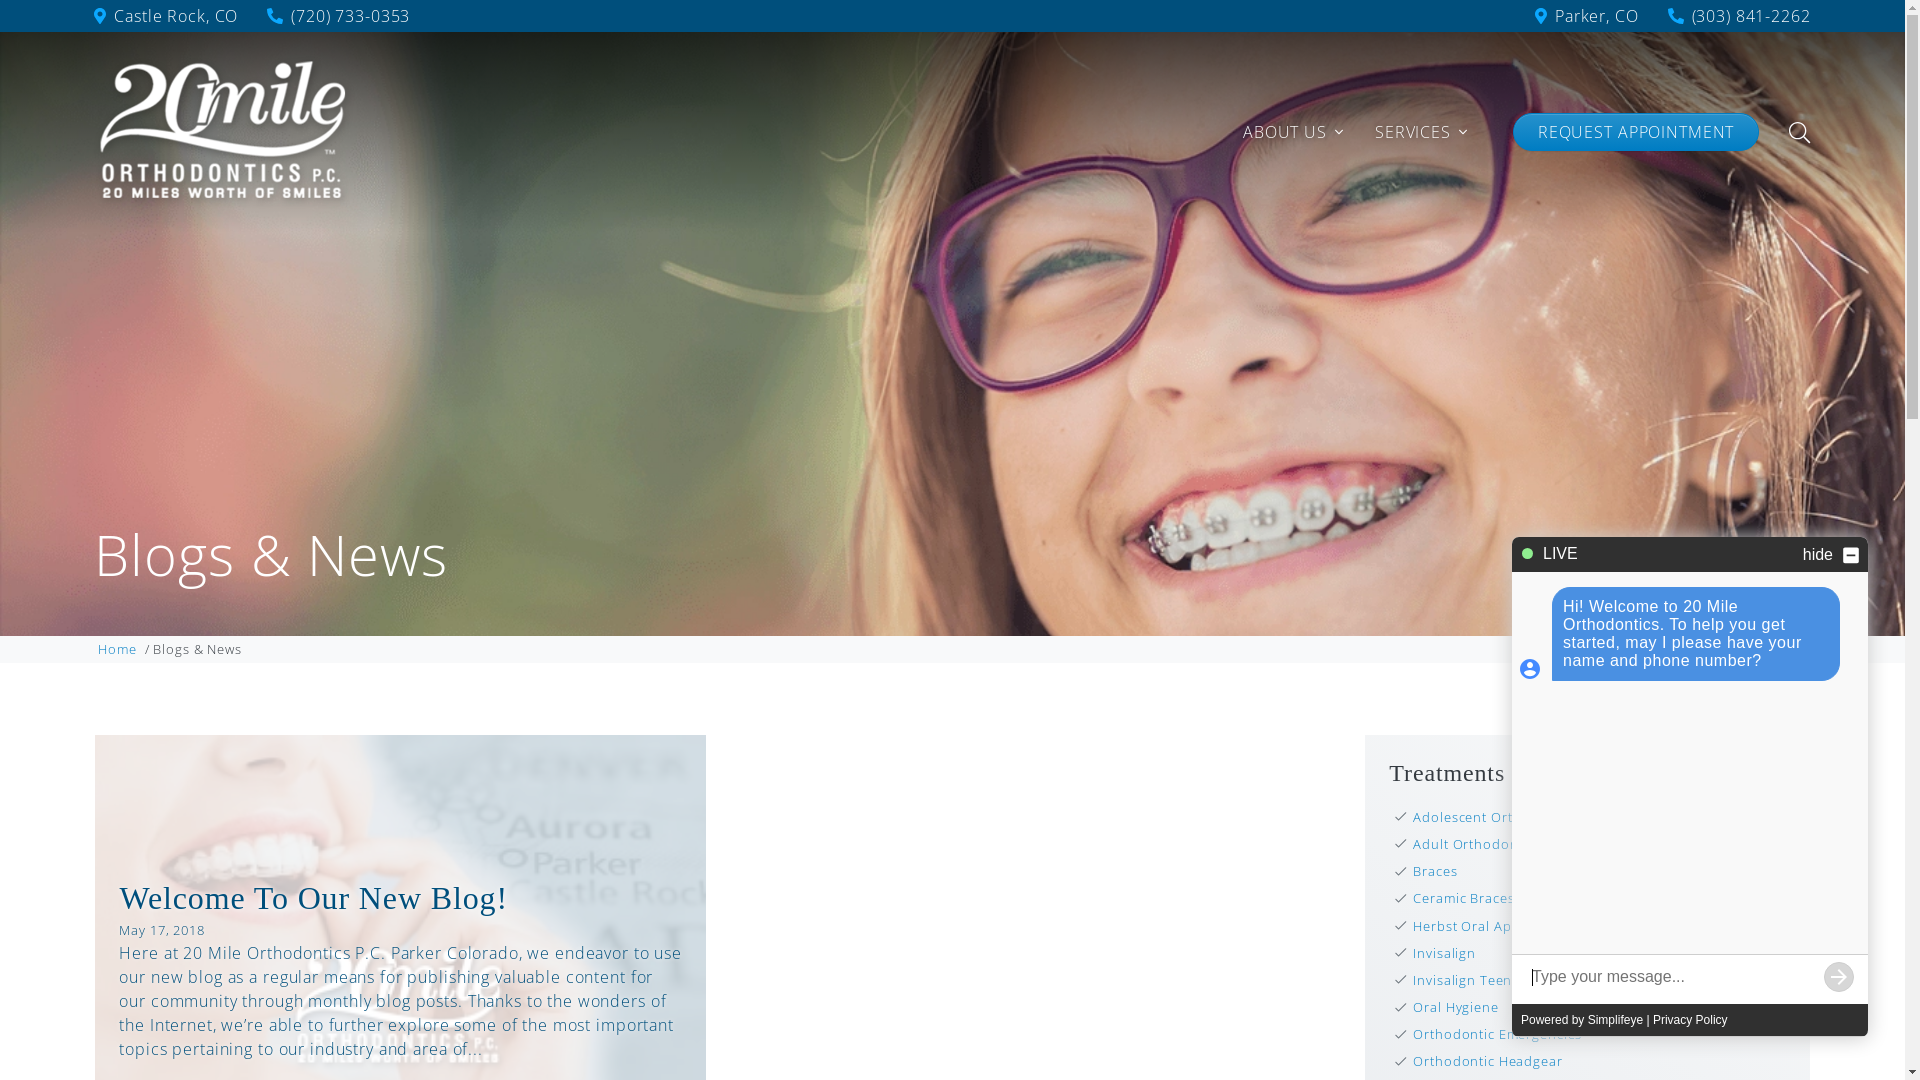  Describe the element at coordinates (1599, 1008) in the screenshot. I see `Oral Hygiene` at that location.